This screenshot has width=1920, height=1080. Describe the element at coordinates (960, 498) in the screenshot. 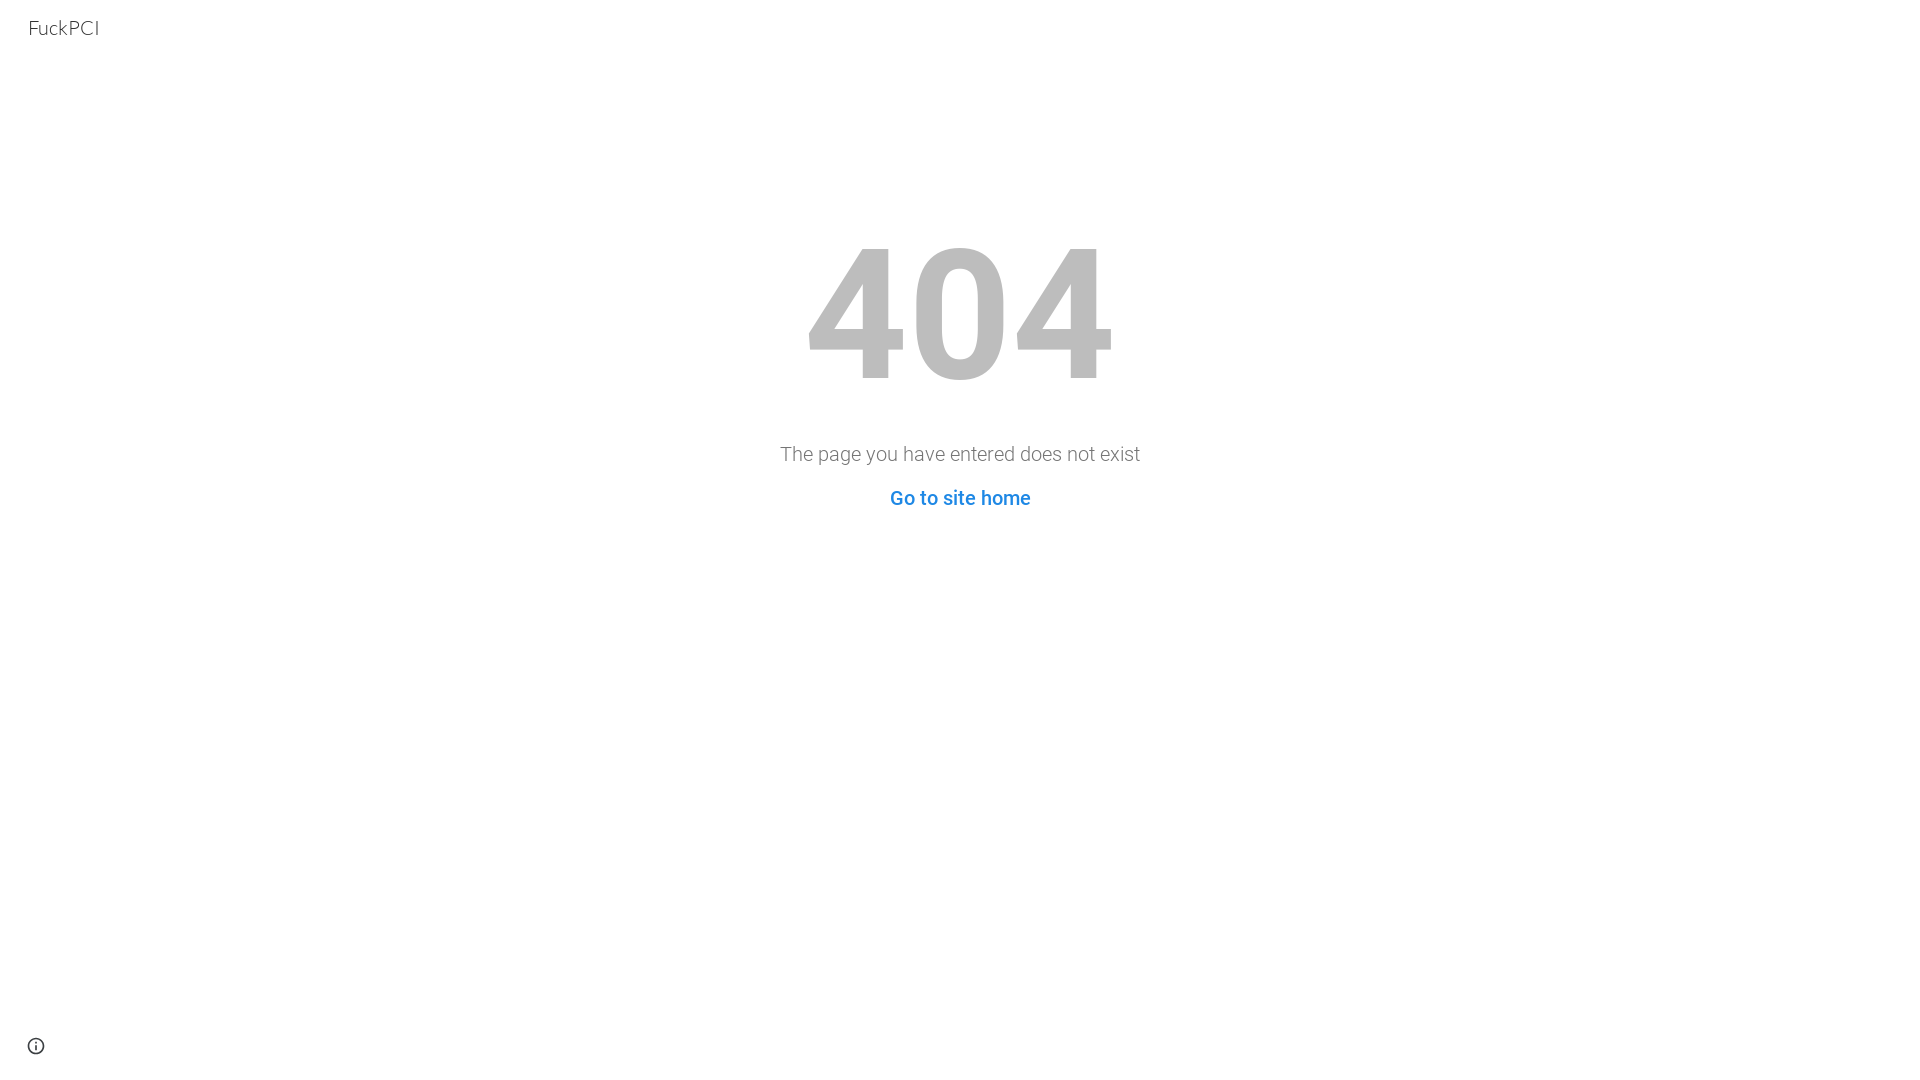

I see `Go to site home` at that location.